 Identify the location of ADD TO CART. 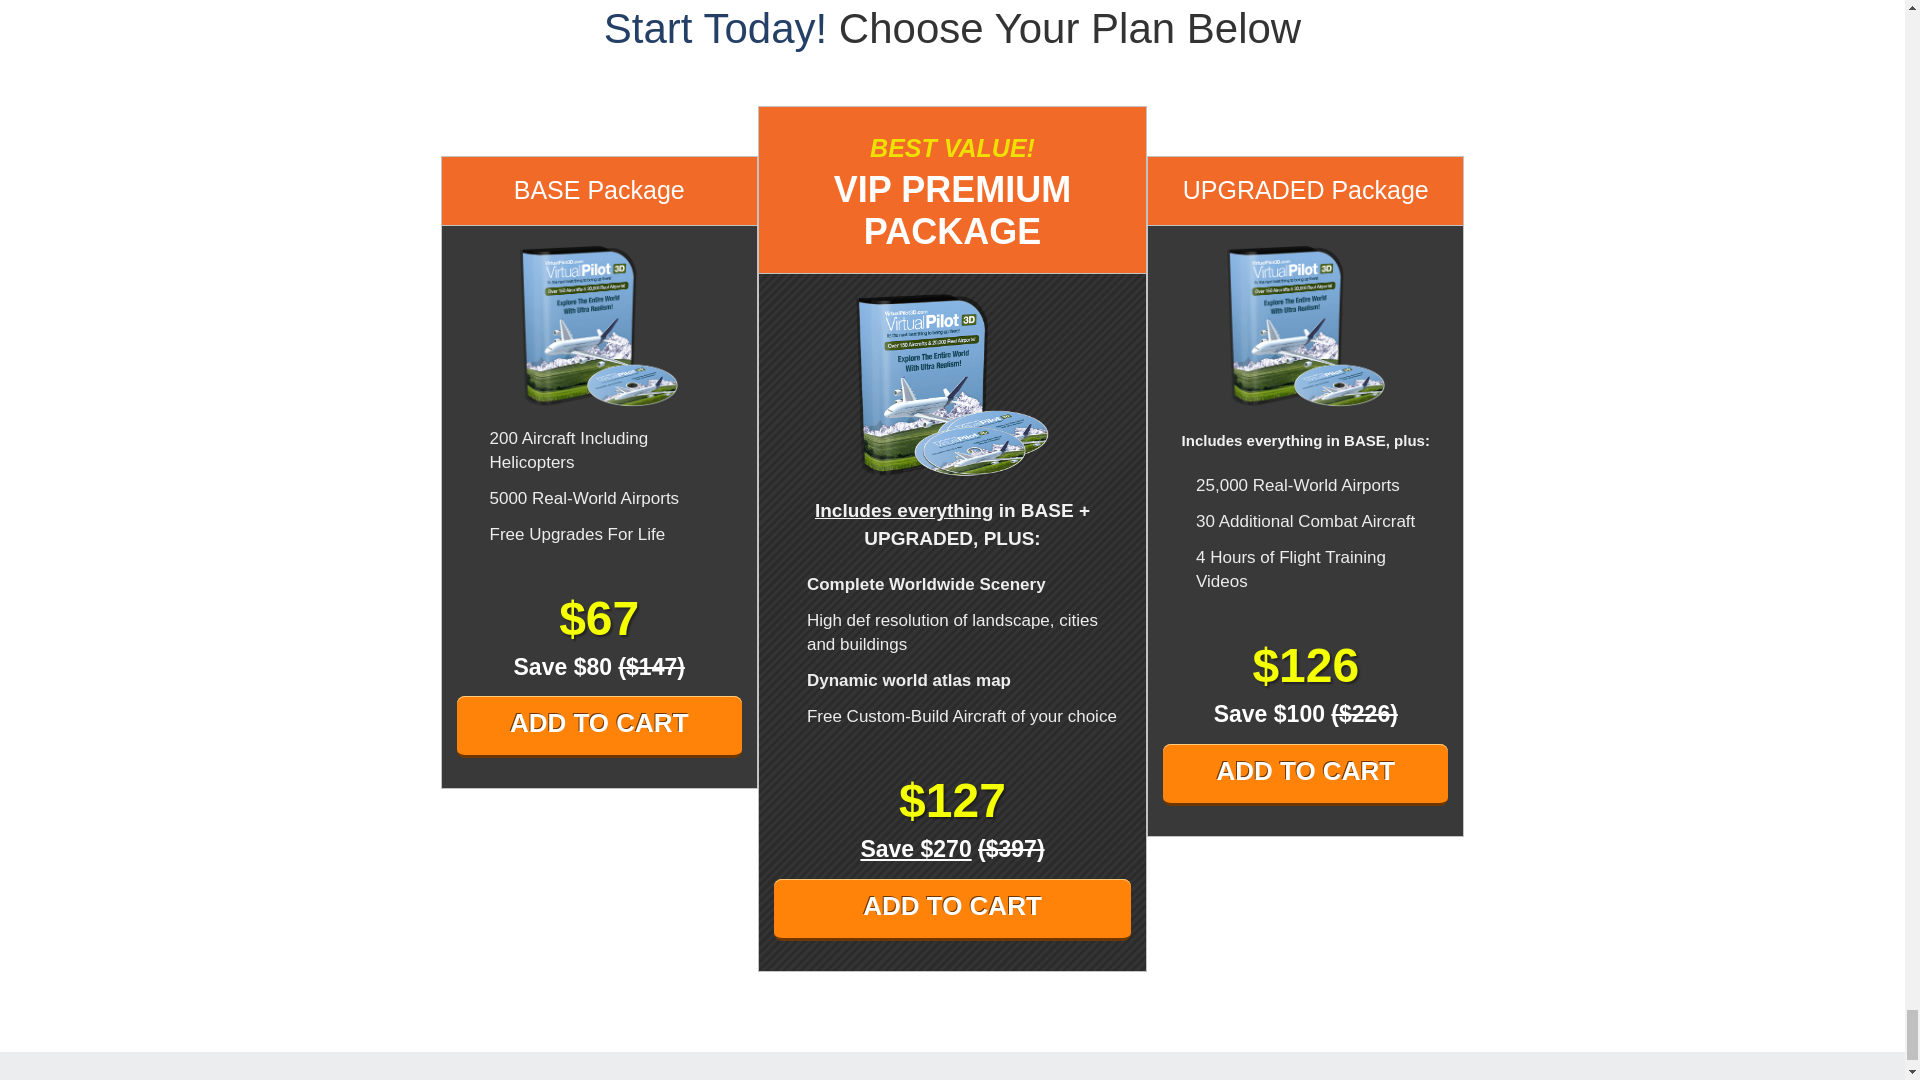
(598, 726).